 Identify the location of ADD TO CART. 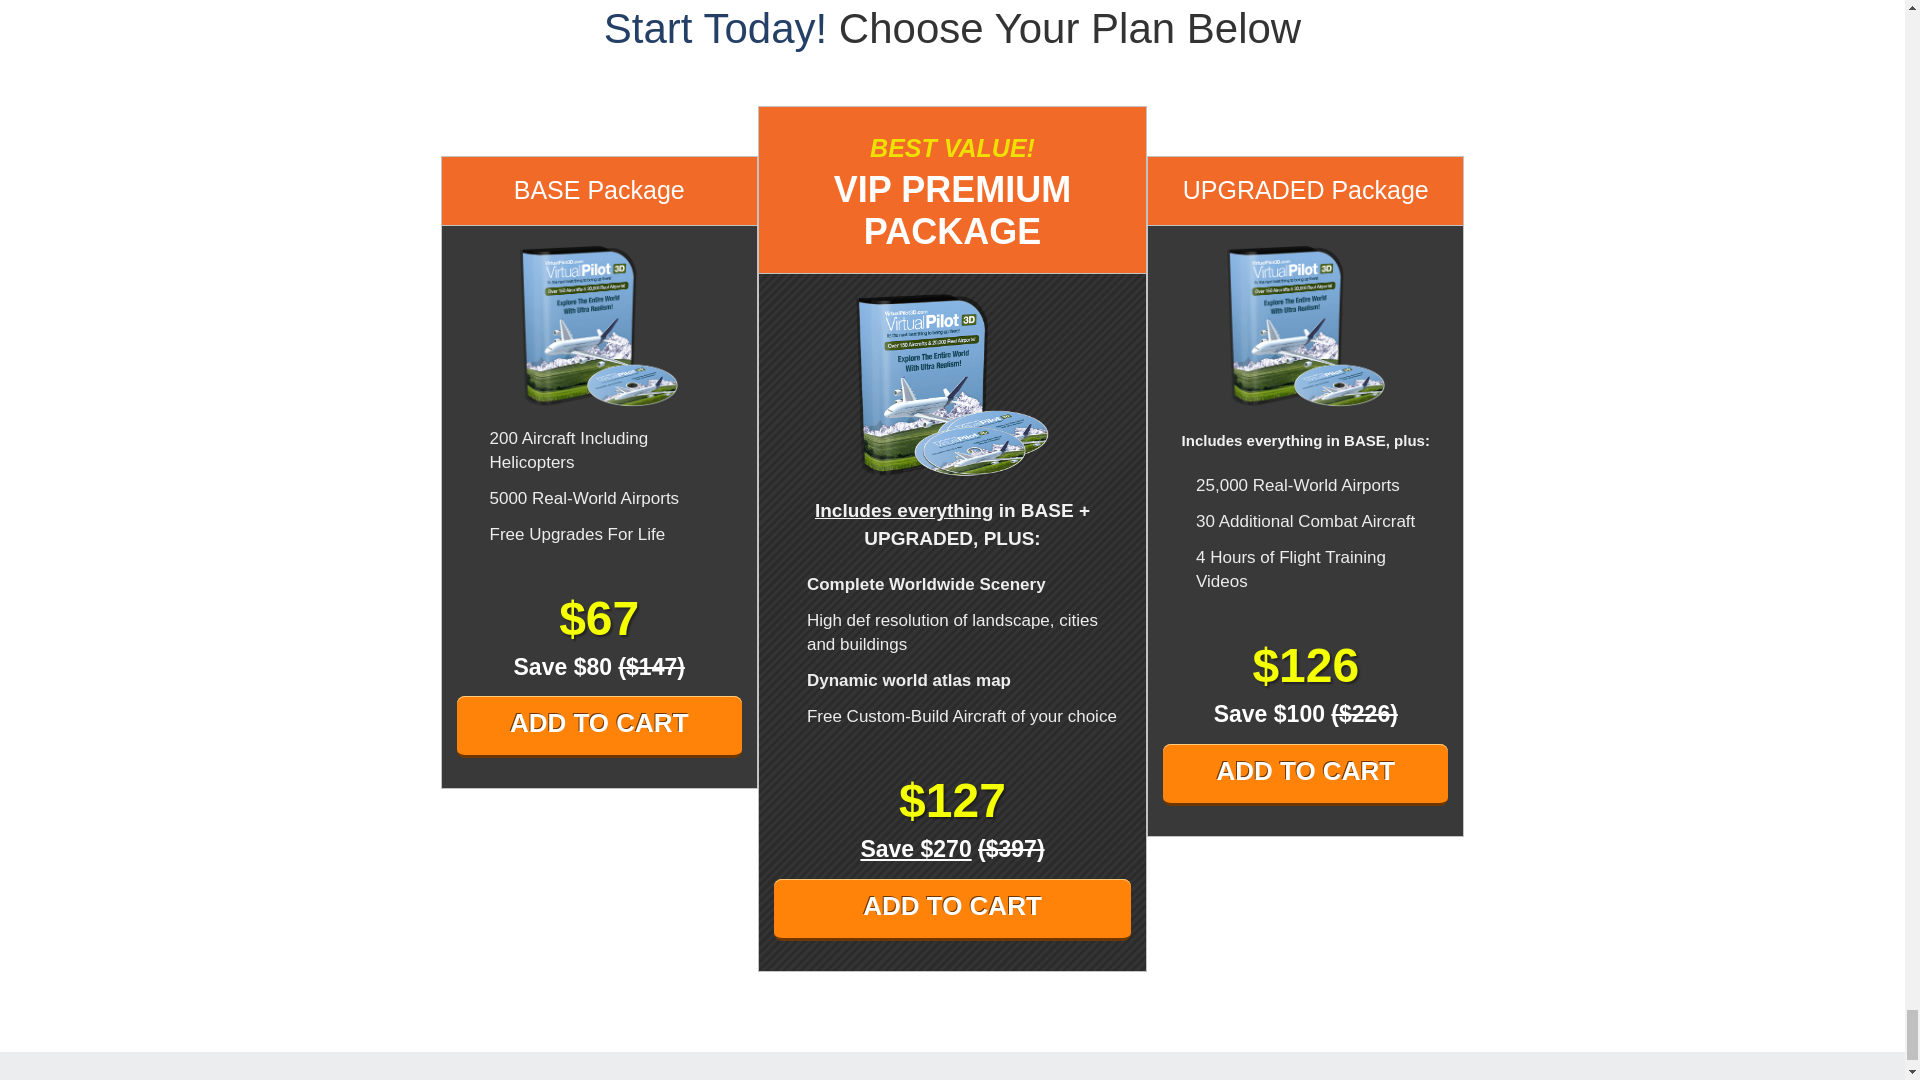
(598, 726).